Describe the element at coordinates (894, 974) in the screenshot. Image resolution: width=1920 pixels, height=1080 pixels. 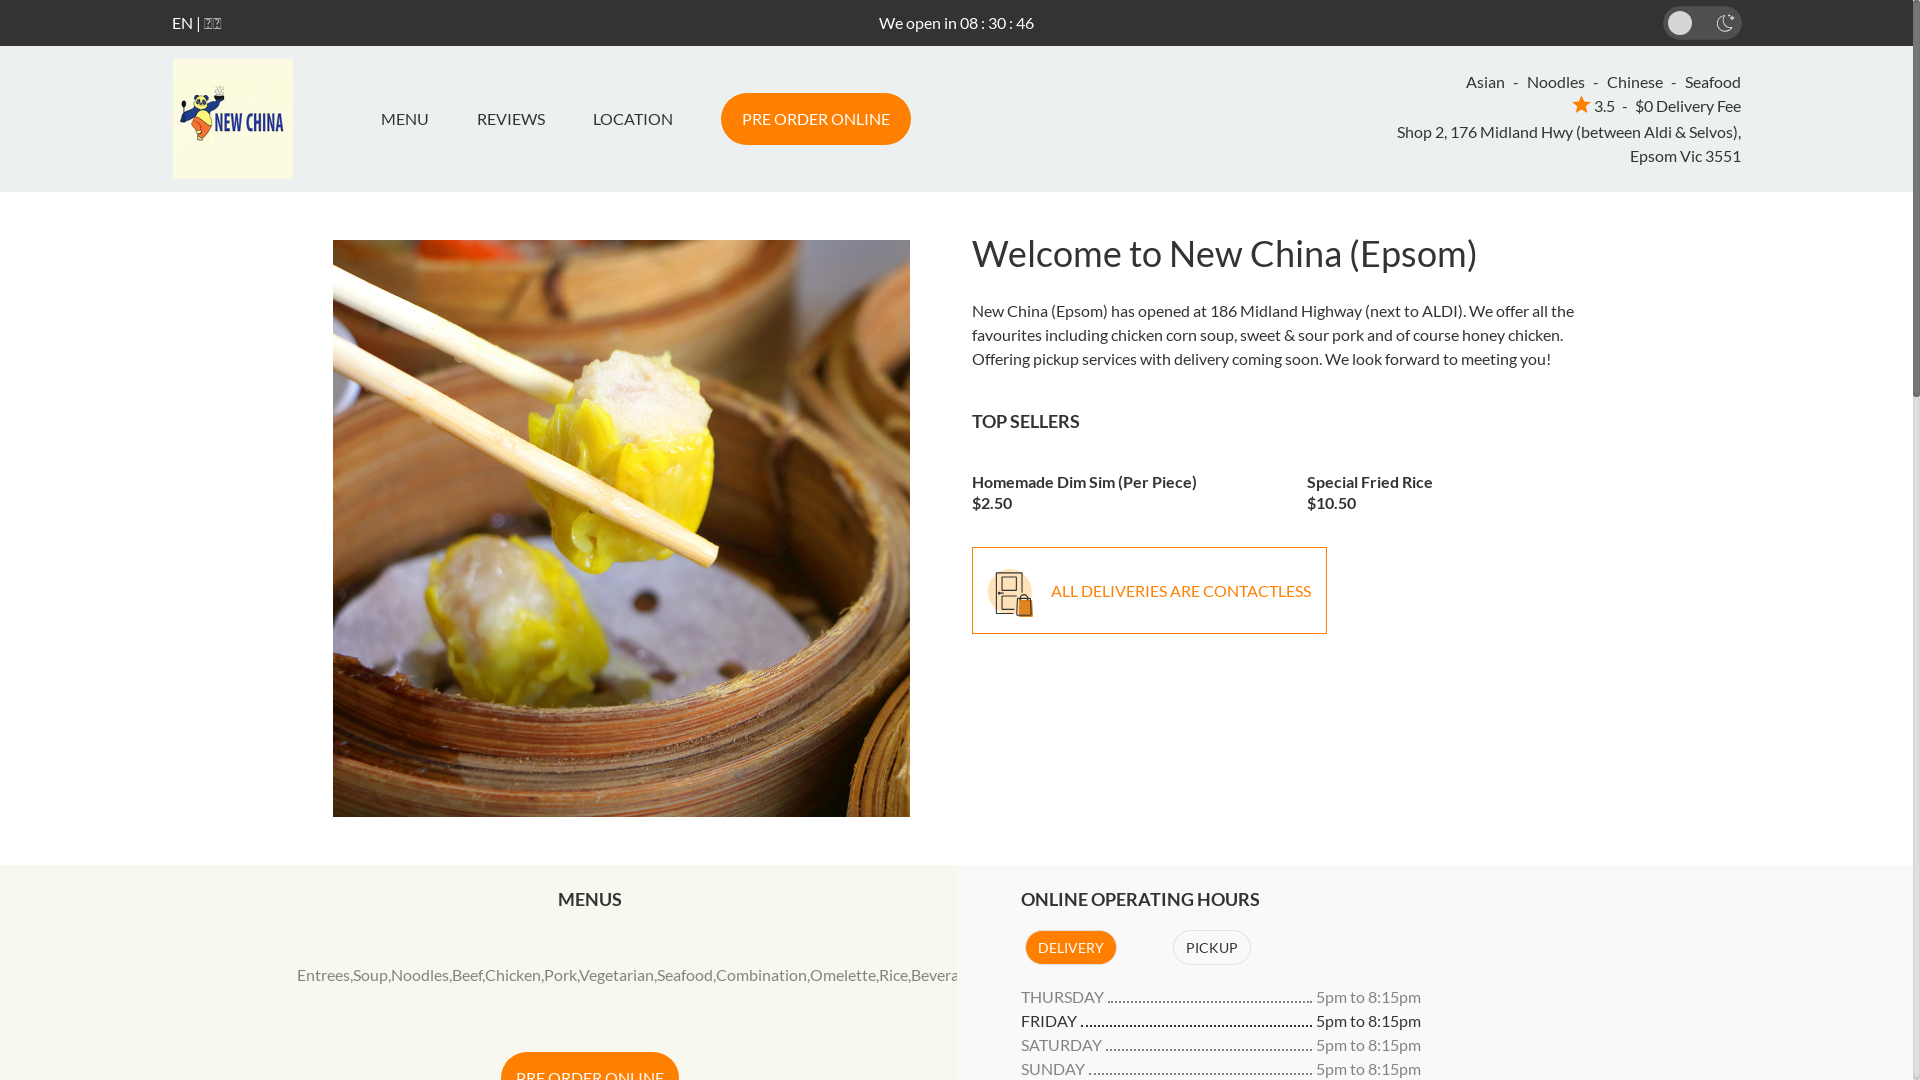
I see `Rice` at that location.